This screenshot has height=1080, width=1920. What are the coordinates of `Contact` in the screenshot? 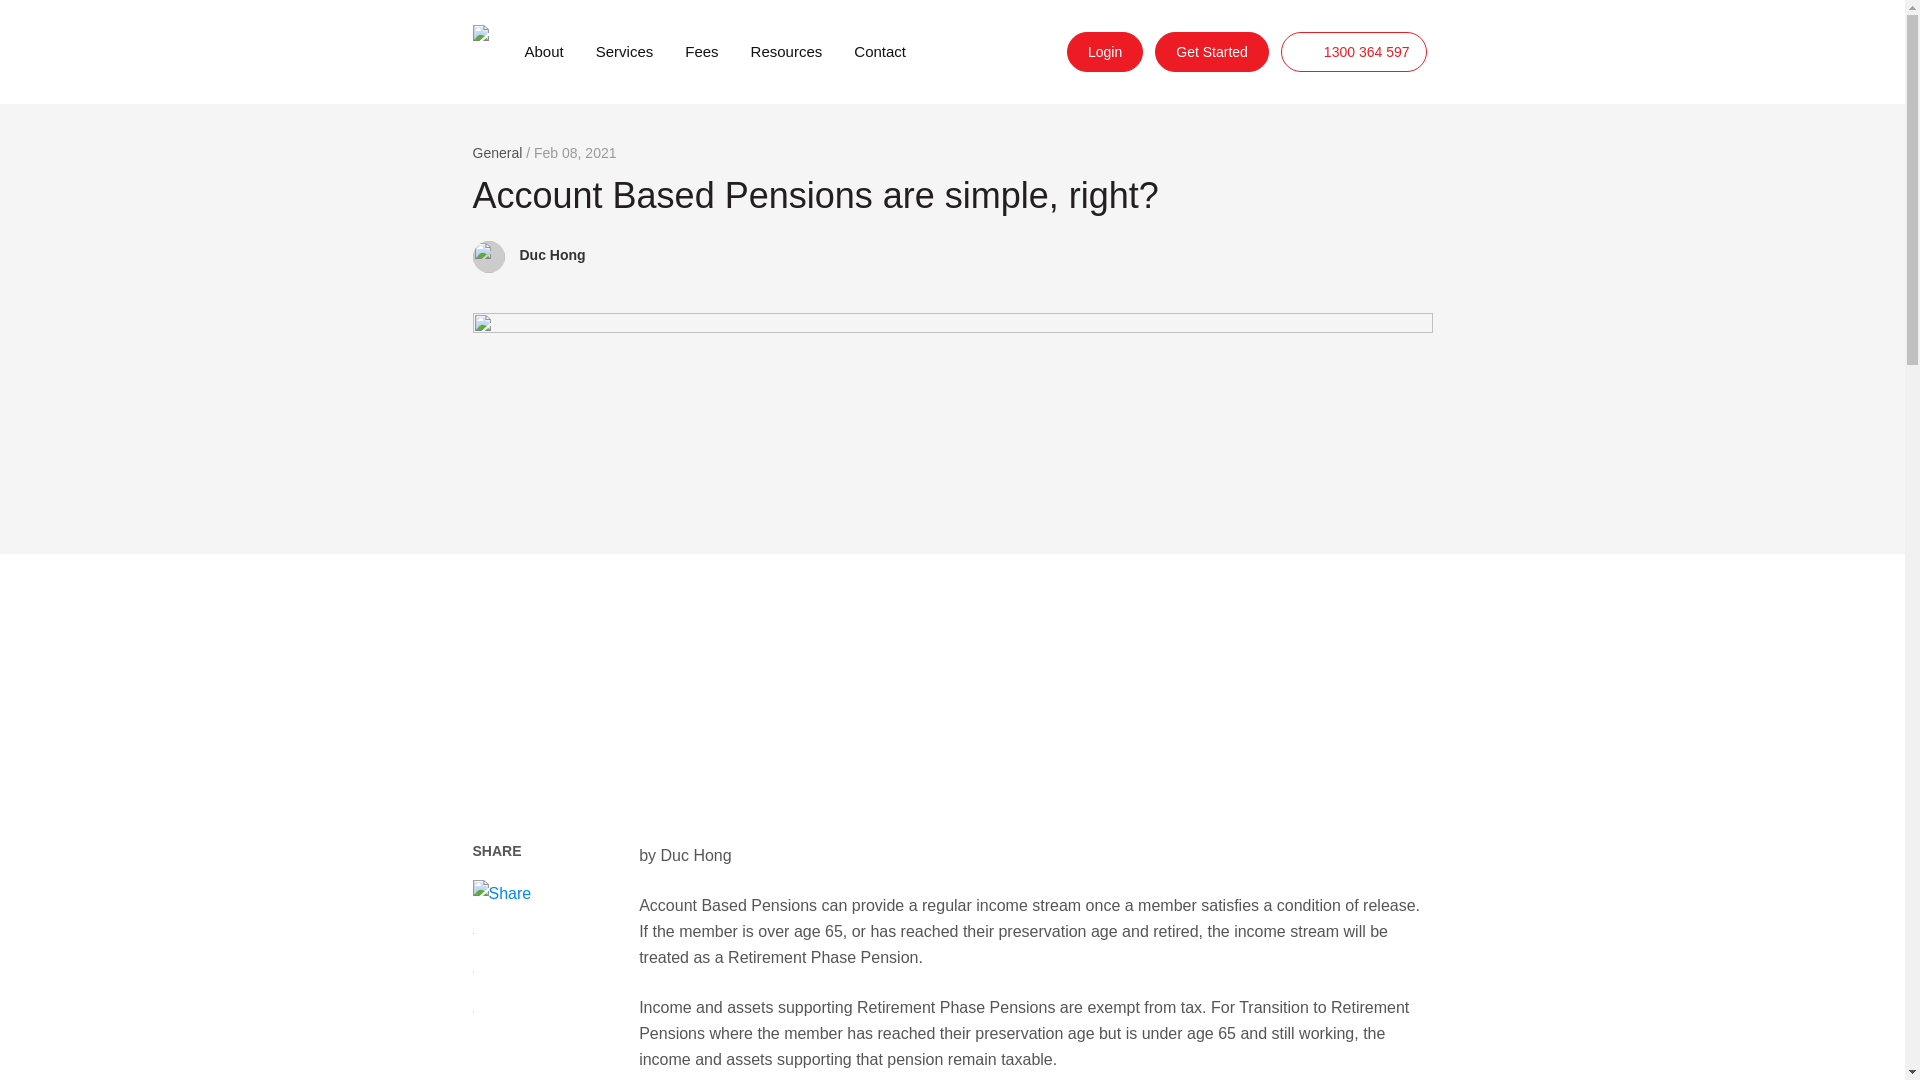 It's located at (880, 52).